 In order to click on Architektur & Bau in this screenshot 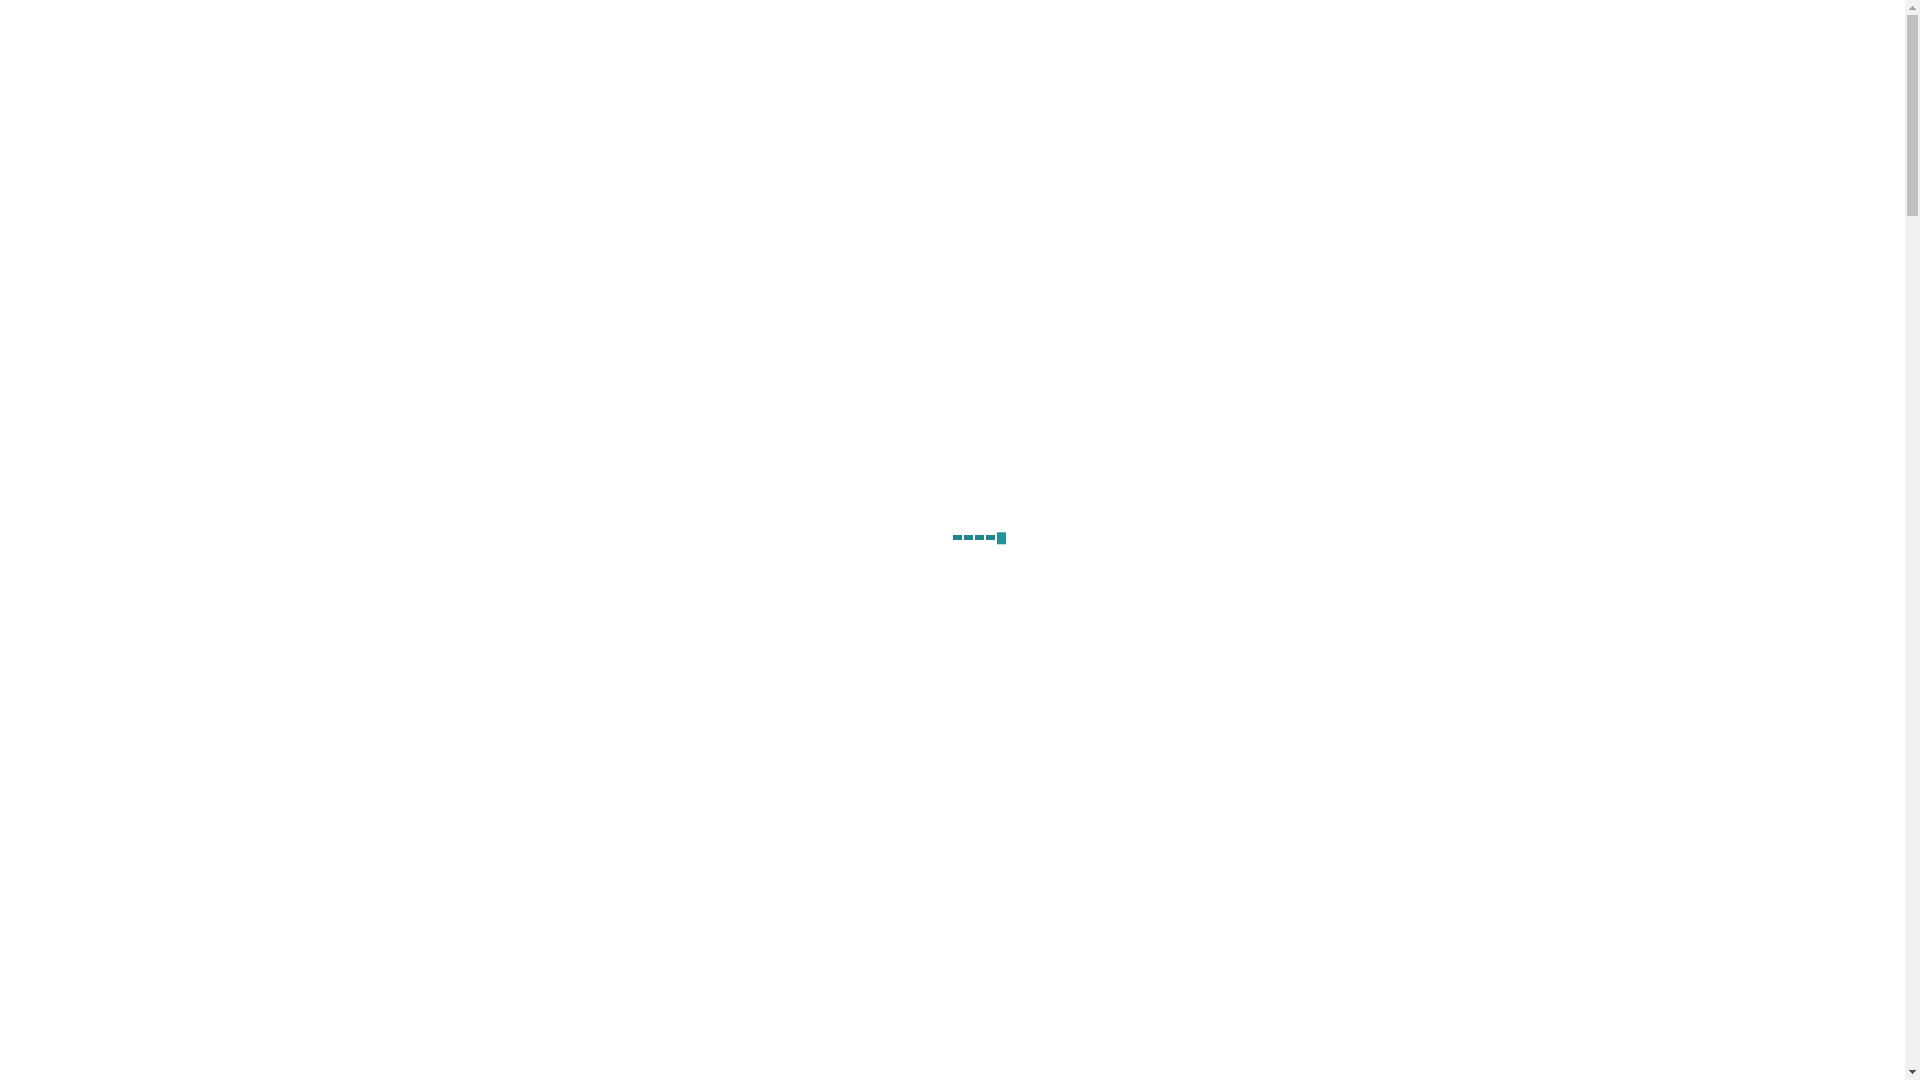, I will do `click(1132, 817)`.